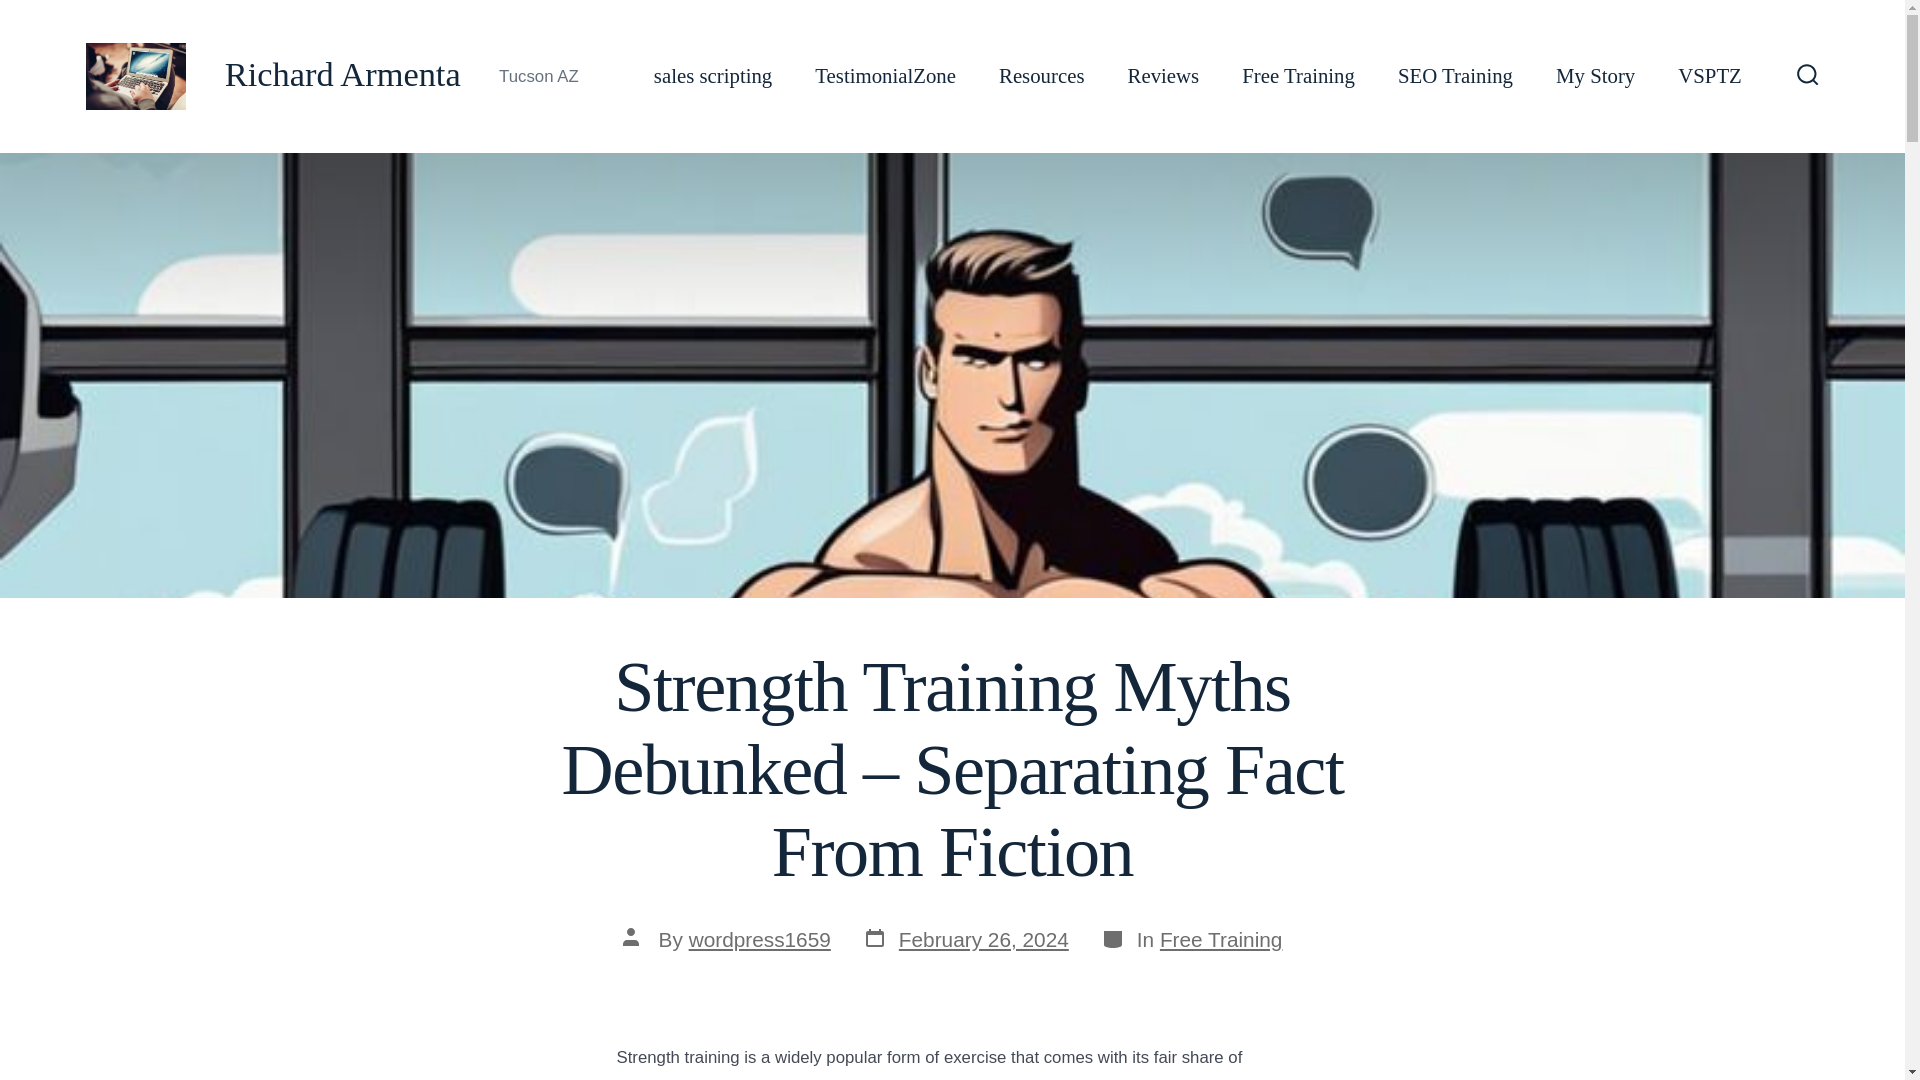  What do you see at coordinates (712, 76) in the screenshot?
I see `My Story` at bounding box center [712, 76].